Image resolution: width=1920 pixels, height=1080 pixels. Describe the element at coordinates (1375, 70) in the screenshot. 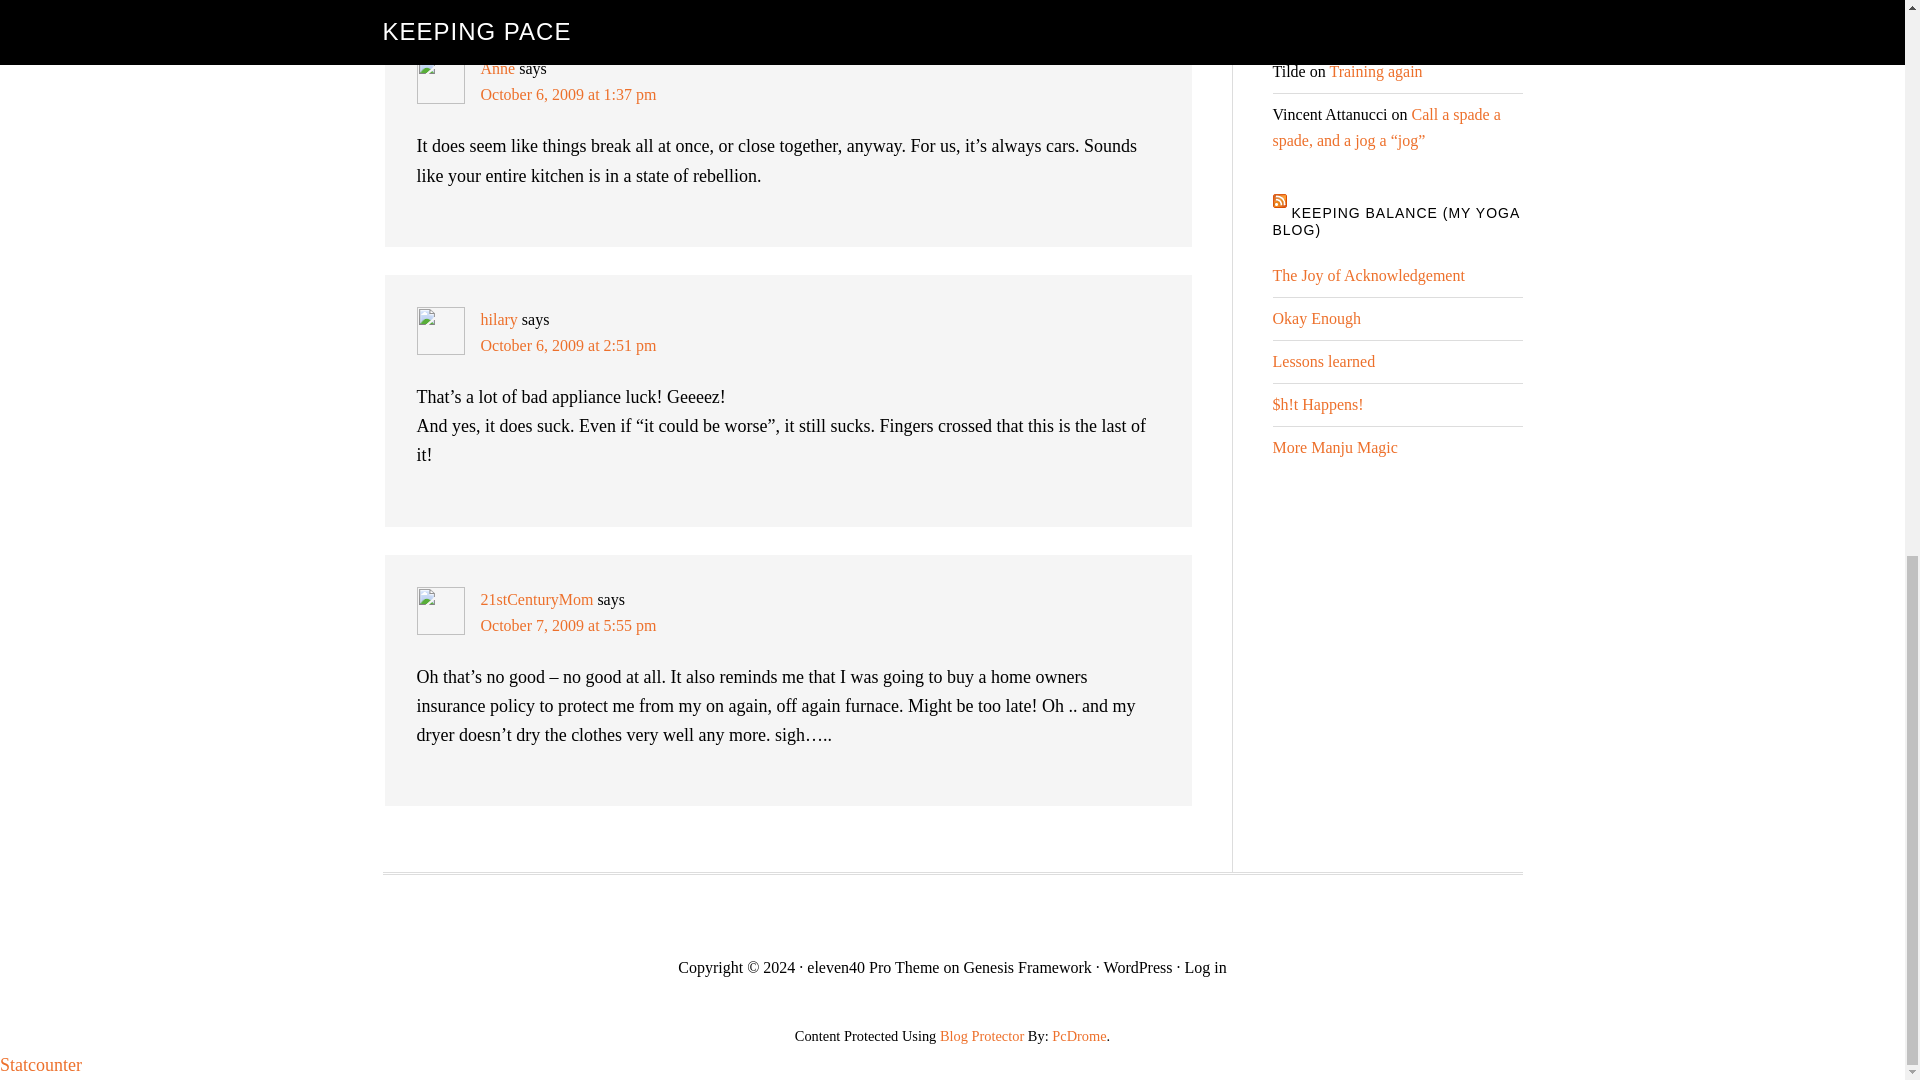

I see `Training again` at that location.